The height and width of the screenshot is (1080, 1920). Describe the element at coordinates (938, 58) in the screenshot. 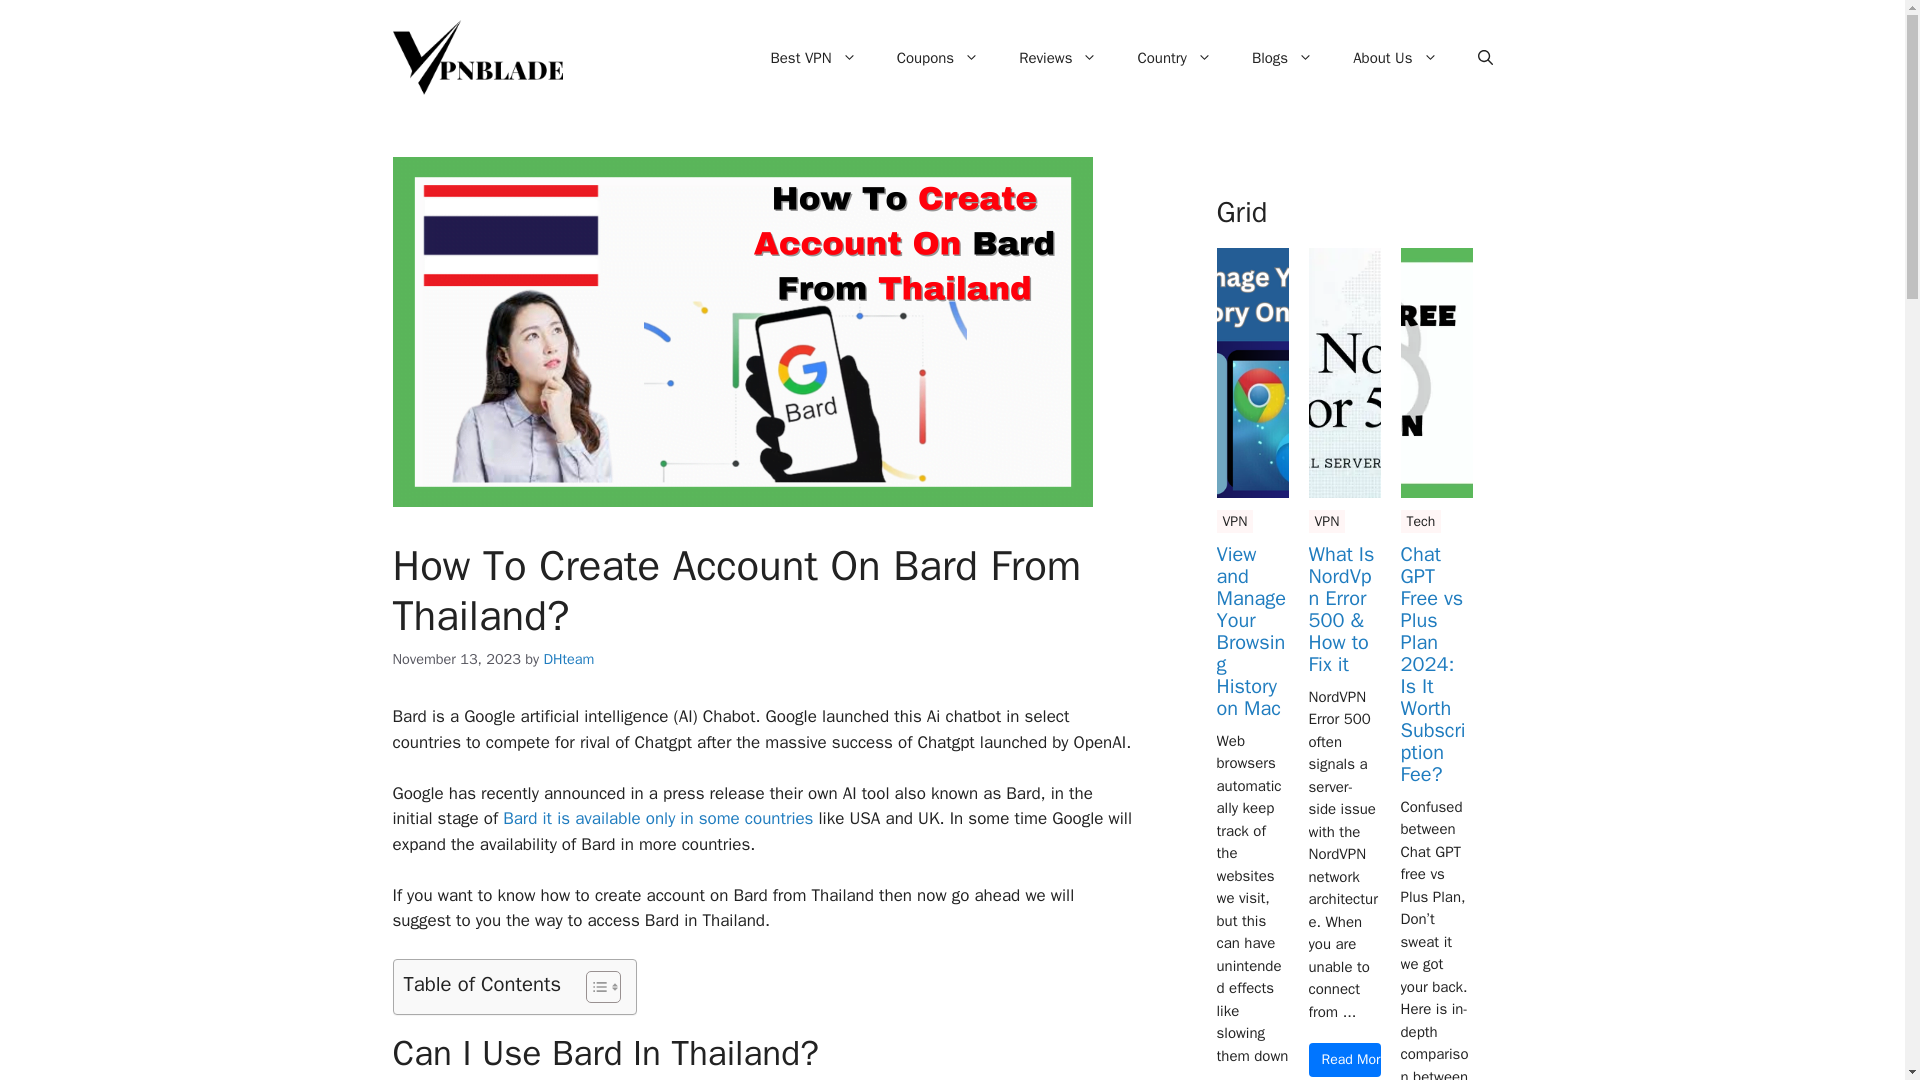

I see `Coupons` at that location.